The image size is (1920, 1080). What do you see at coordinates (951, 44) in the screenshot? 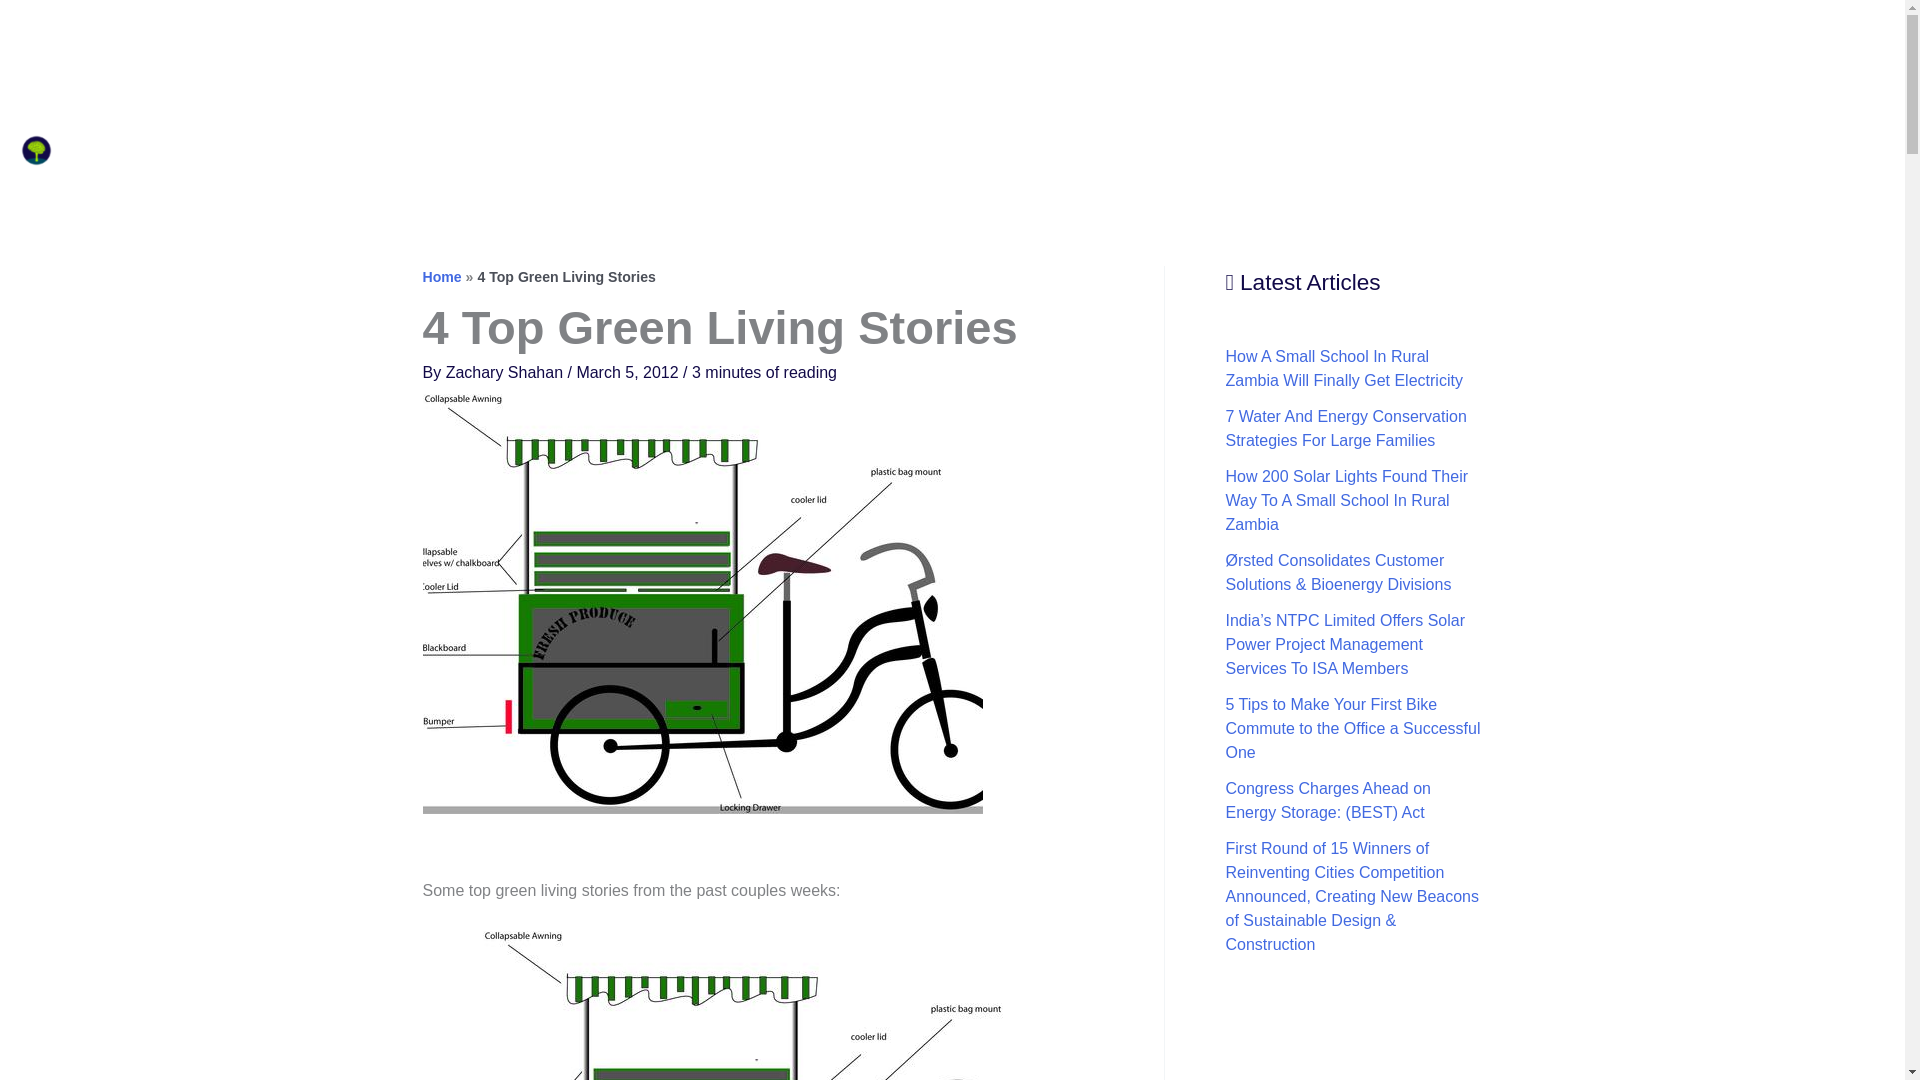
I see `Advertisement` at bounding box center [951, 44].